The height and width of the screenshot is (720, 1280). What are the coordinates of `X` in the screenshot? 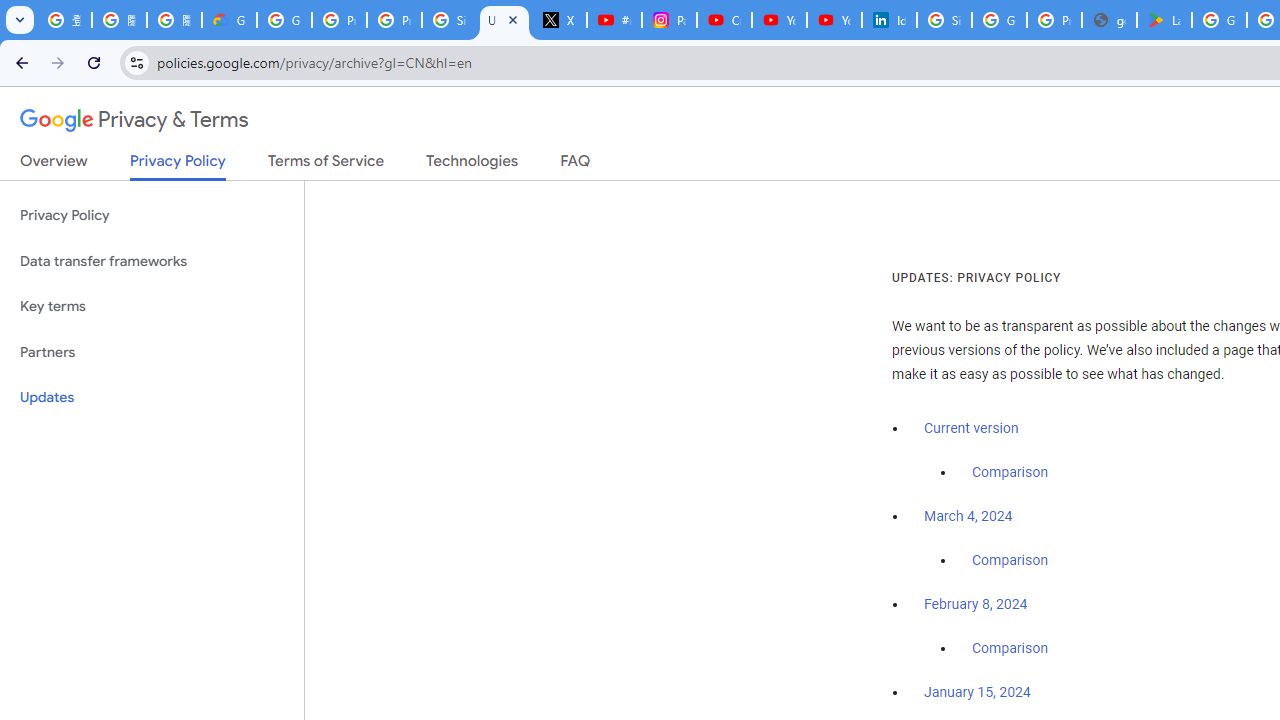 It's located at (560, 20).